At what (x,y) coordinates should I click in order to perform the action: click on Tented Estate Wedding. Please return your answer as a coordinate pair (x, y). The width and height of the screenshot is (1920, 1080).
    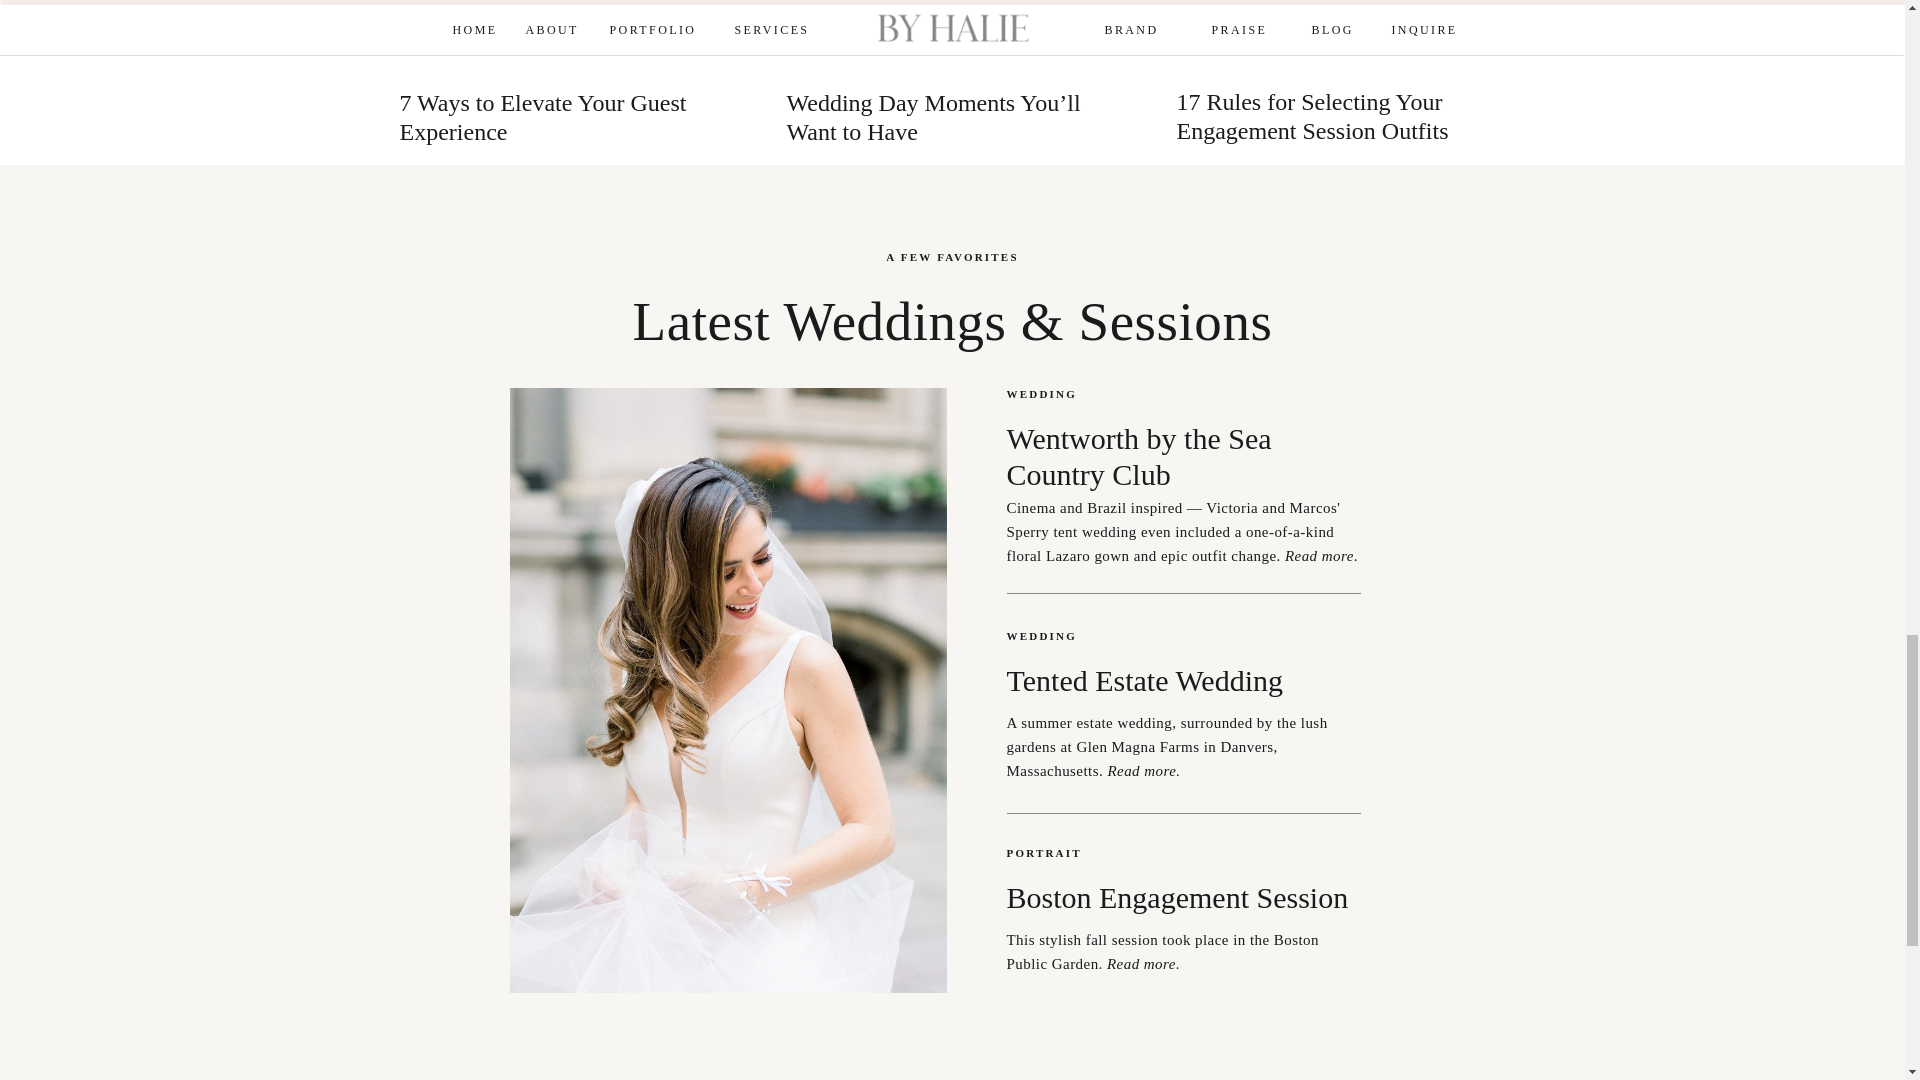
    Looking at the image, I should click on (1200, 686).